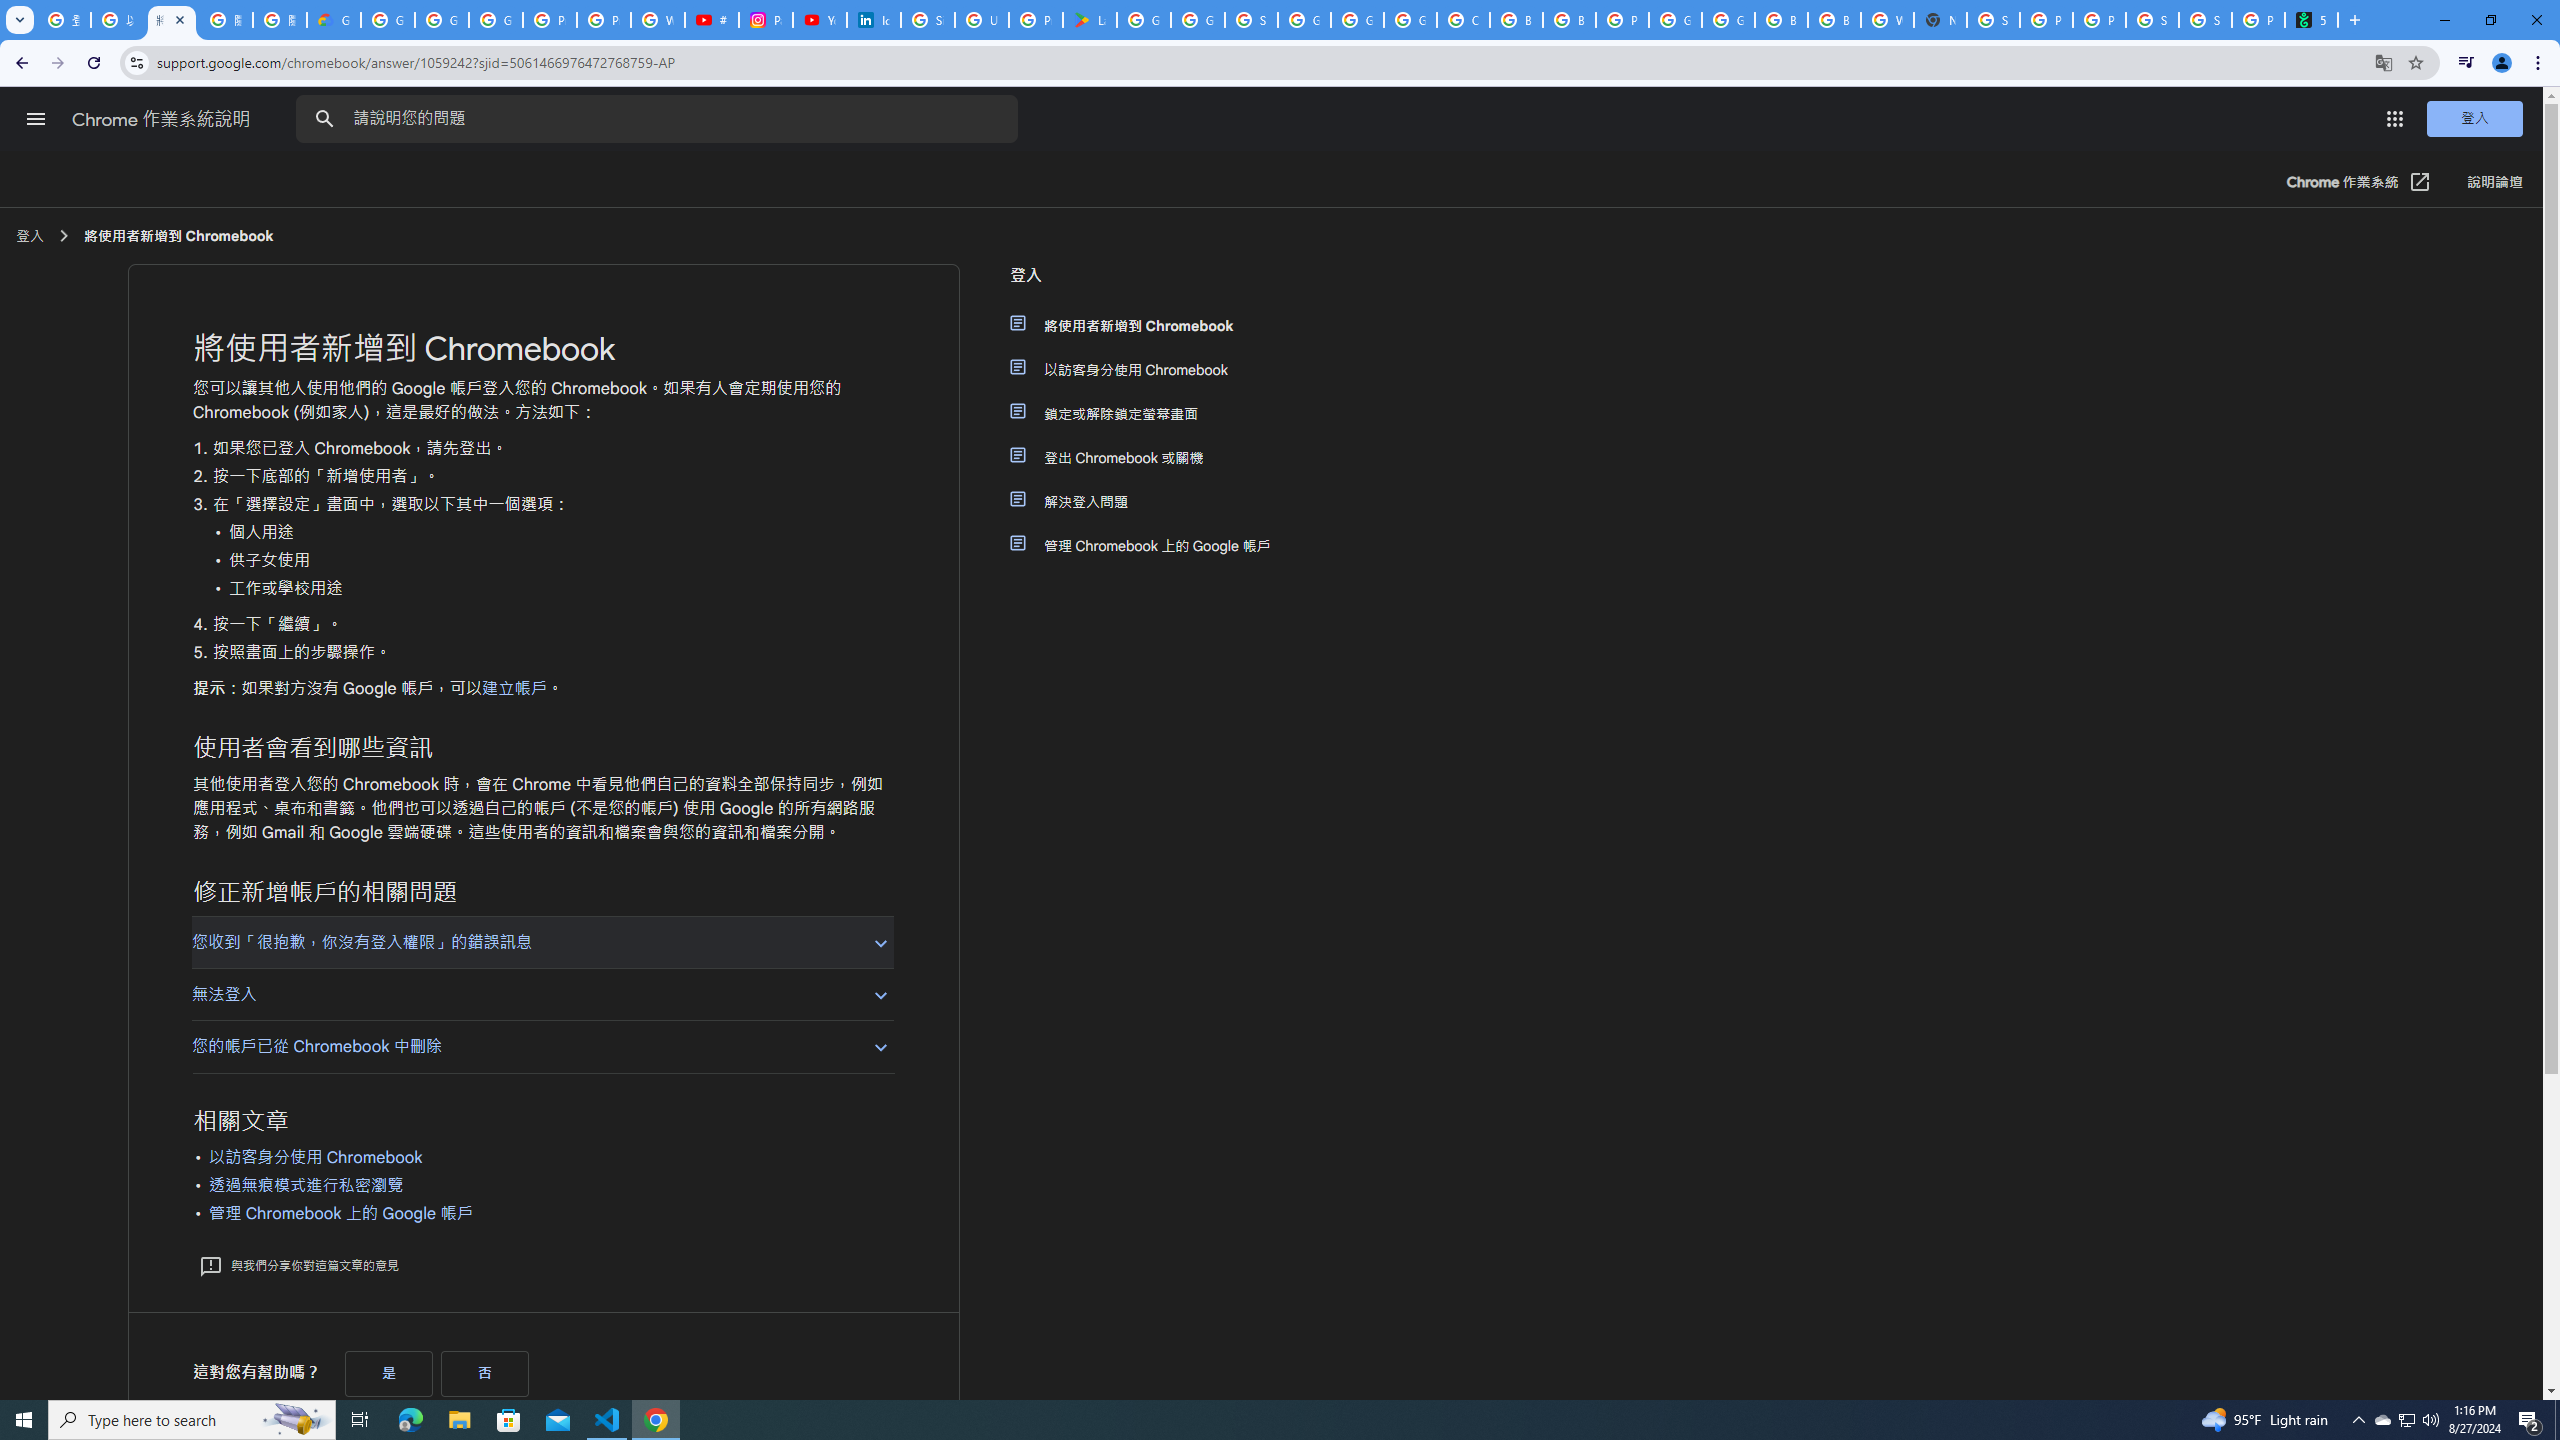 The height and width of the screenshot is (1440, 2560). Describe the element at coordinates (2414, 62) in the screenshot. I see `Bookmark this tab` at that location.